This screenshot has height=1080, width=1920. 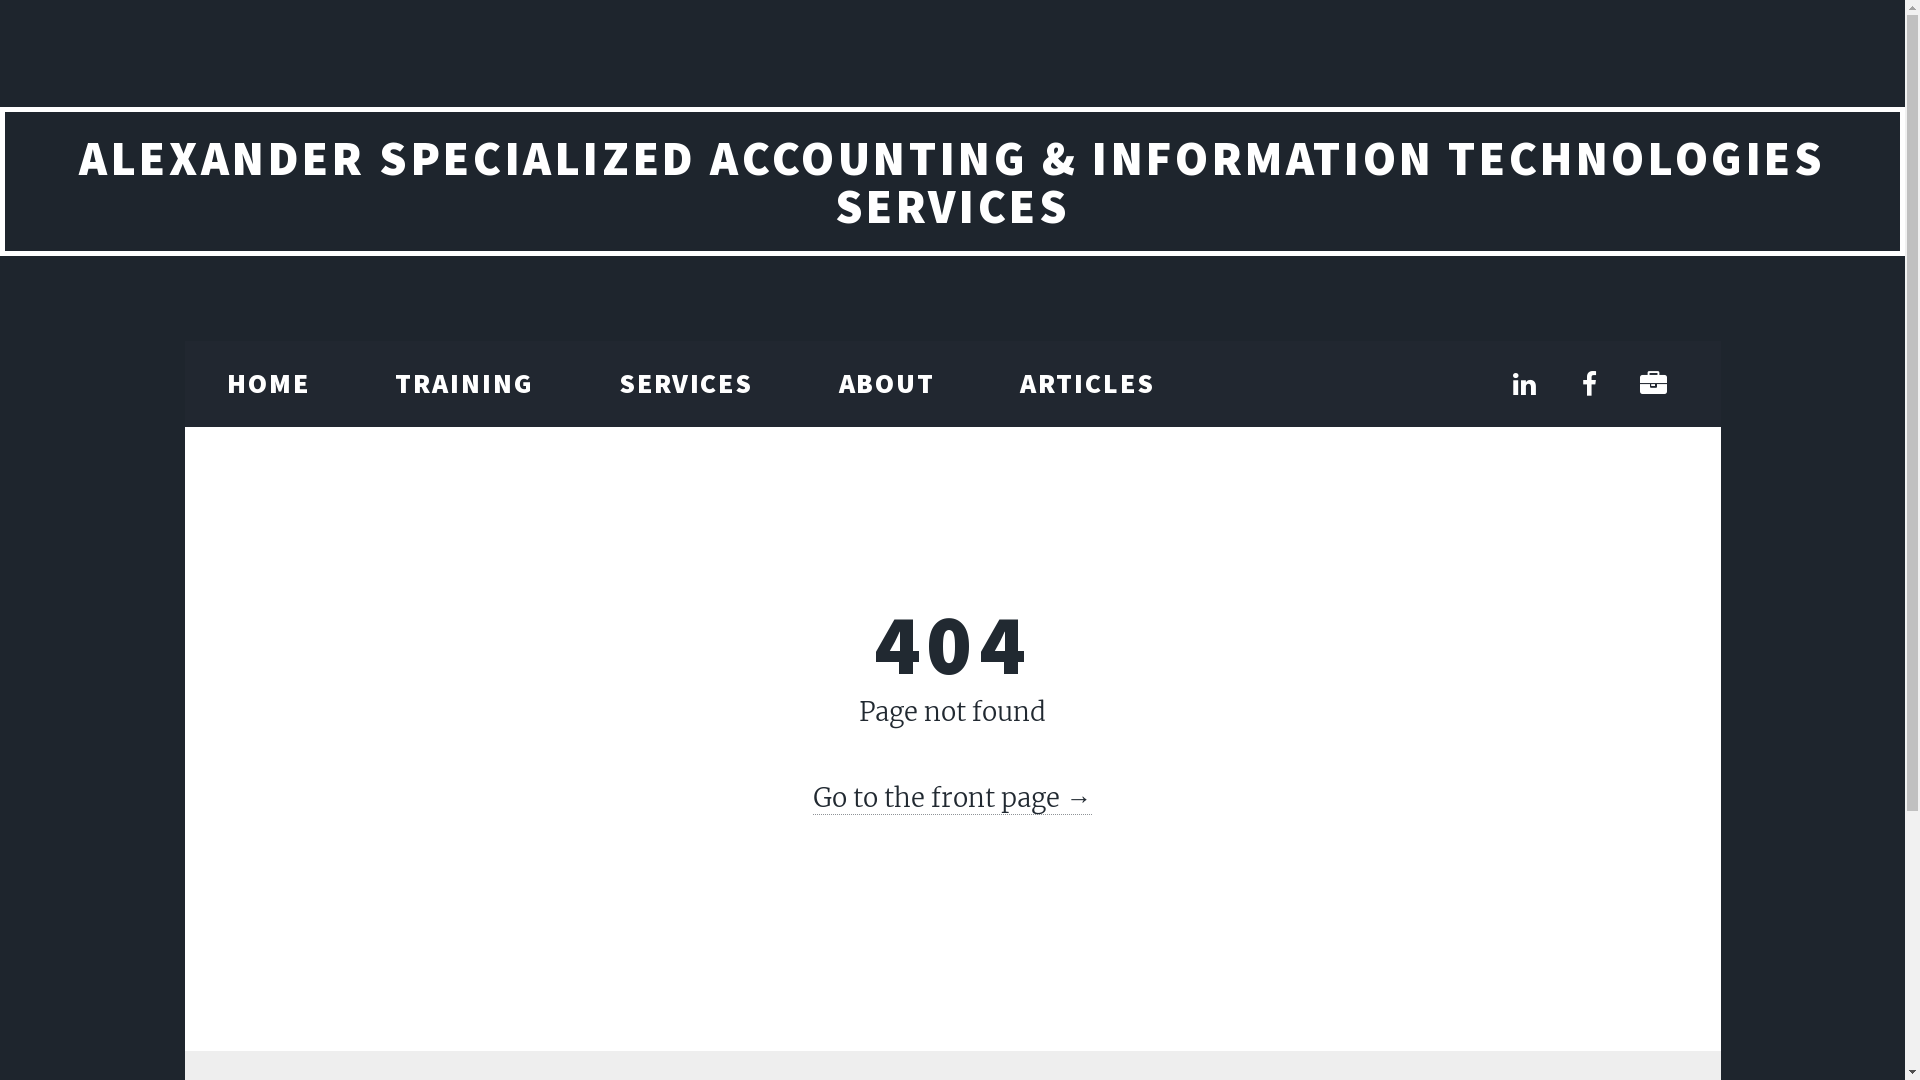 I want to click on ARTICLES, so click(x=1088, y=384).